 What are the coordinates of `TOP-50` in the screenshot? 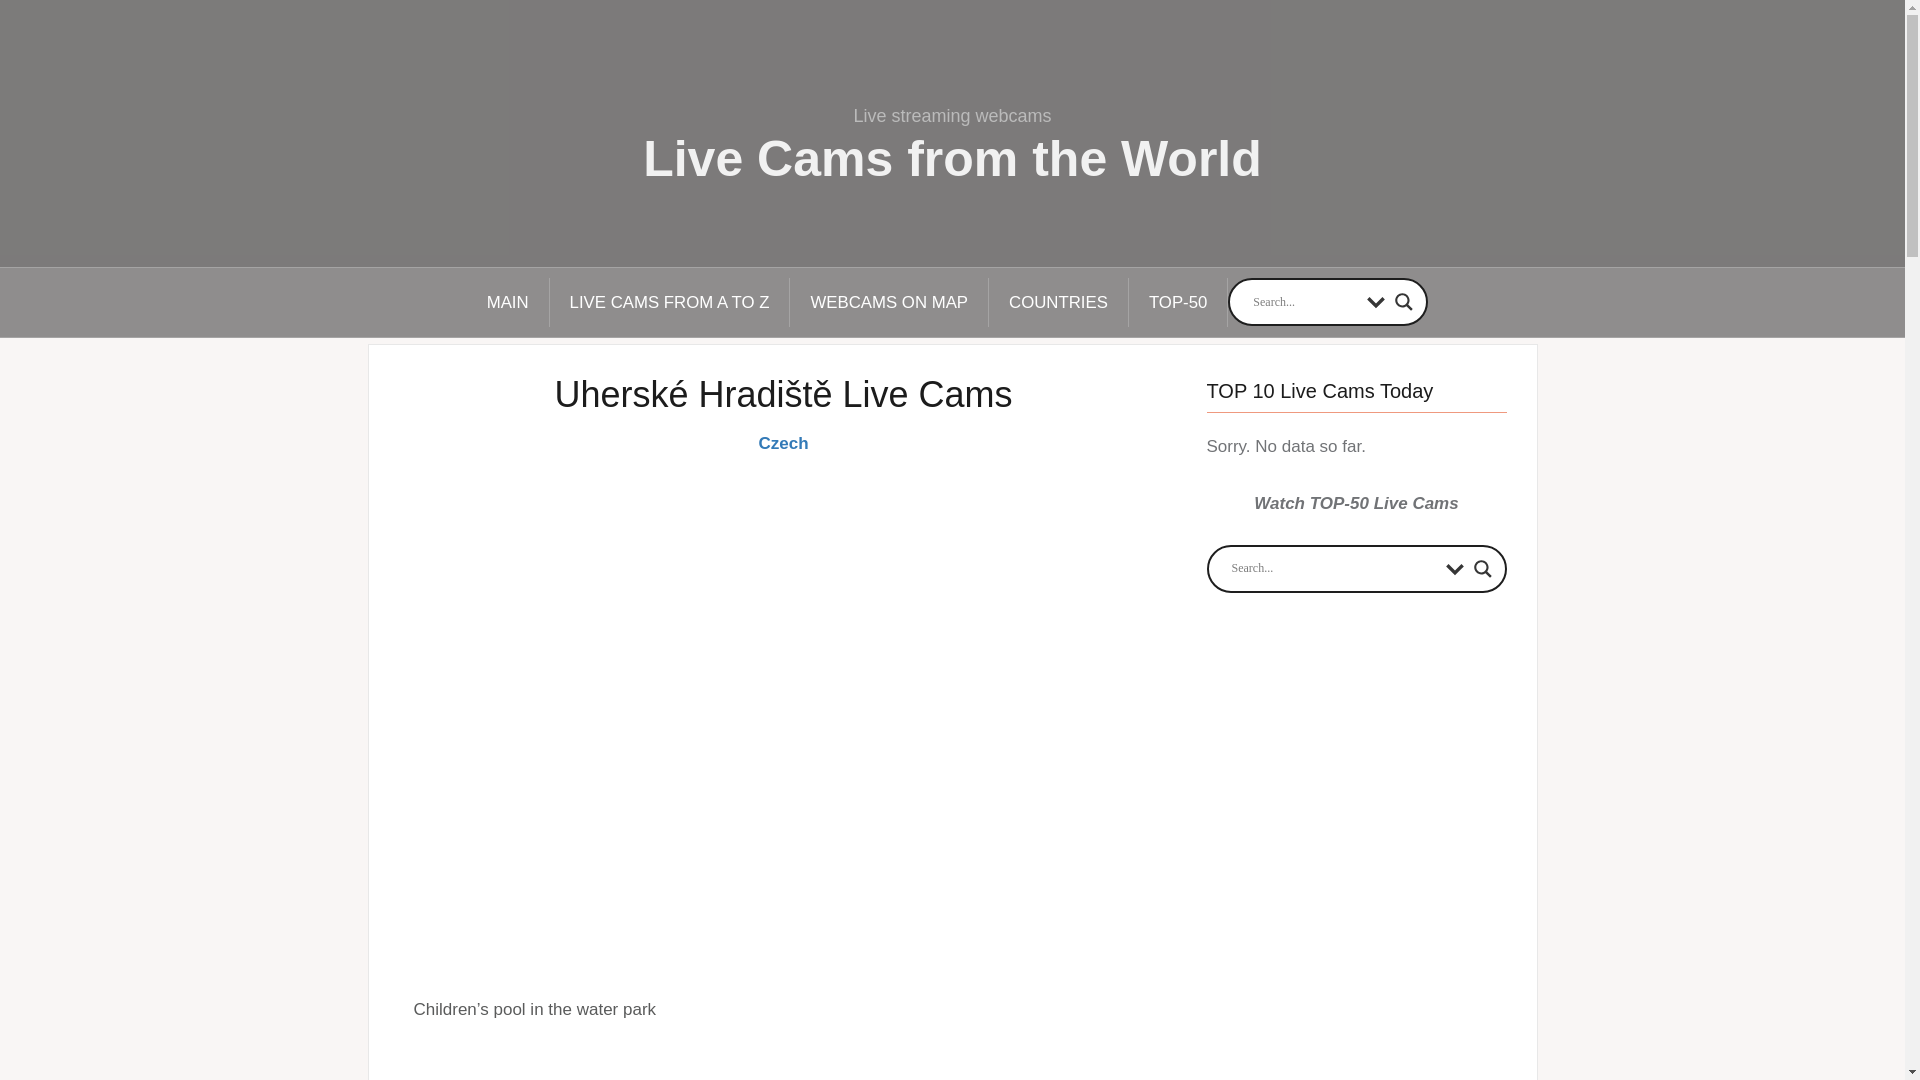 It's located at (1178, 302).